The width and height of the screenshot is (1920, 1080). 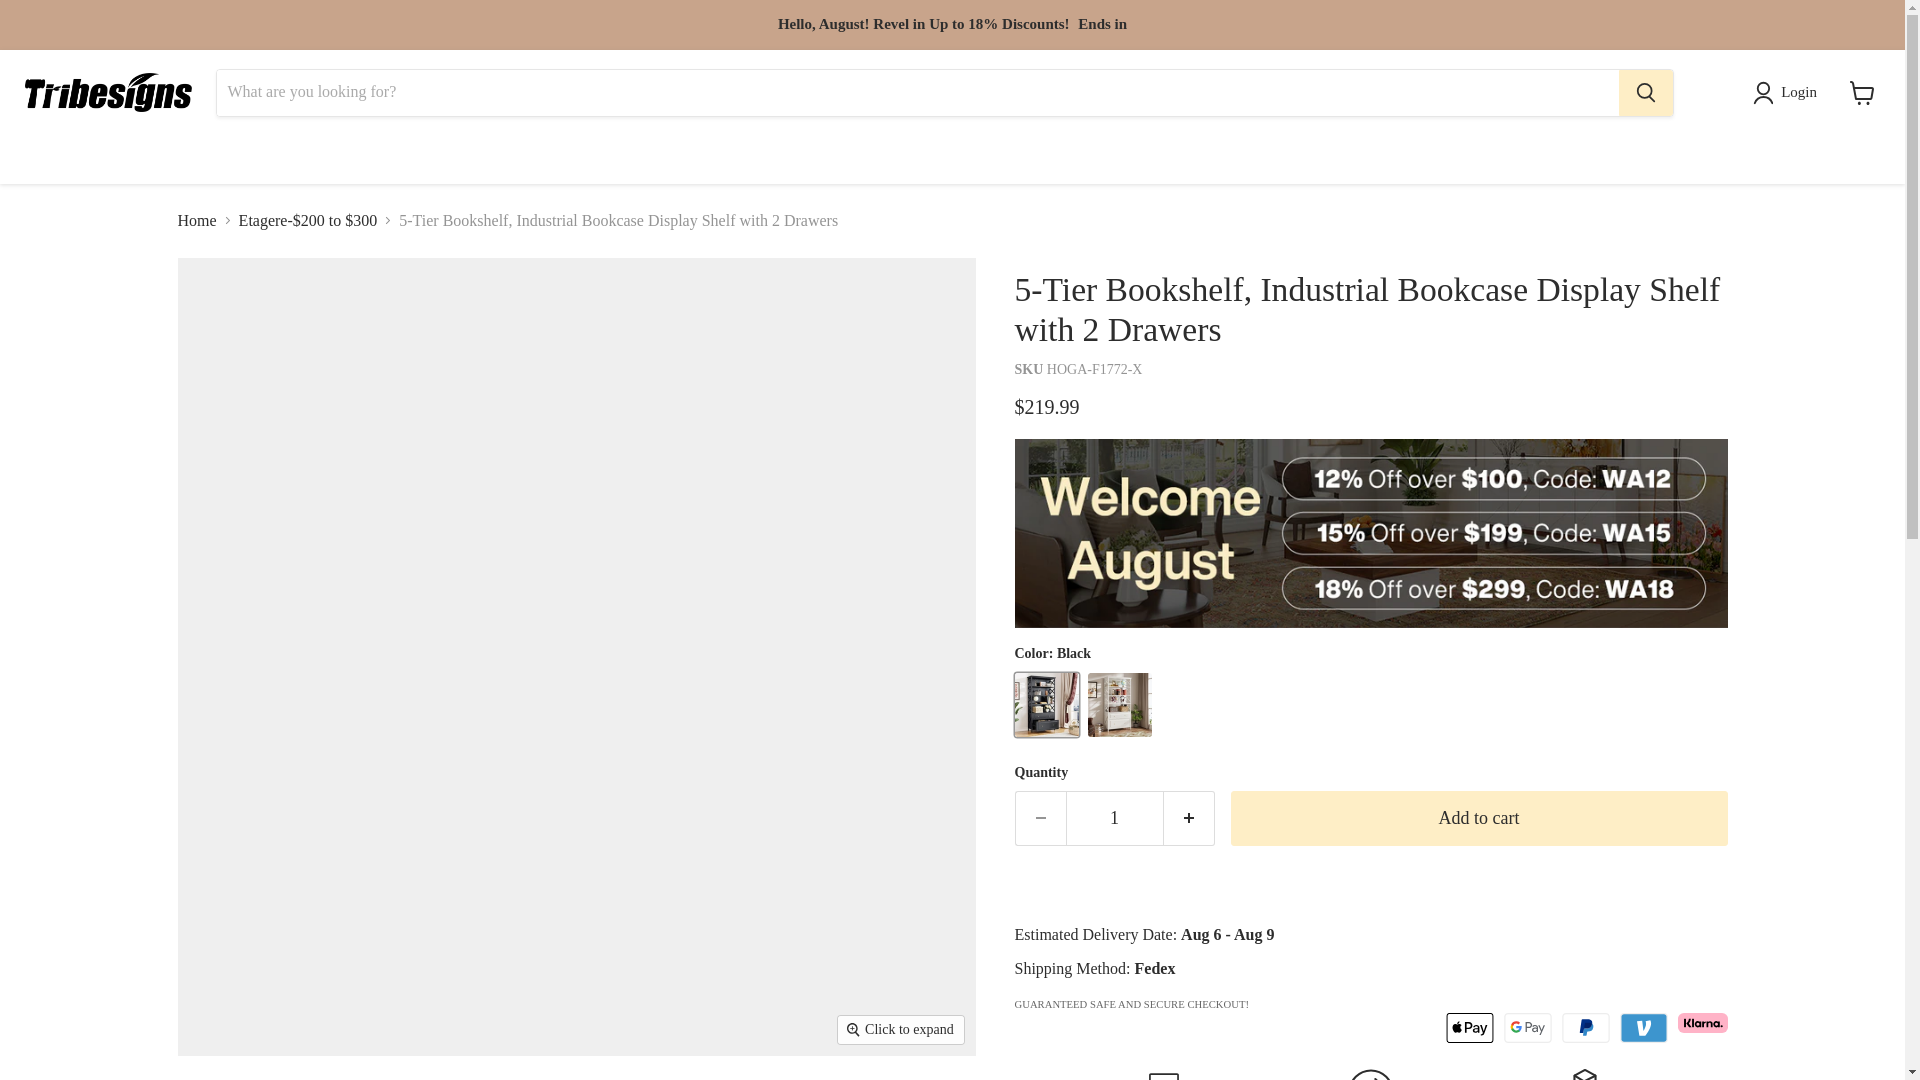 What do you see at coordinates (1788, 92) in the screenshot?
I see `Login` at bounding box center [1788, 92].